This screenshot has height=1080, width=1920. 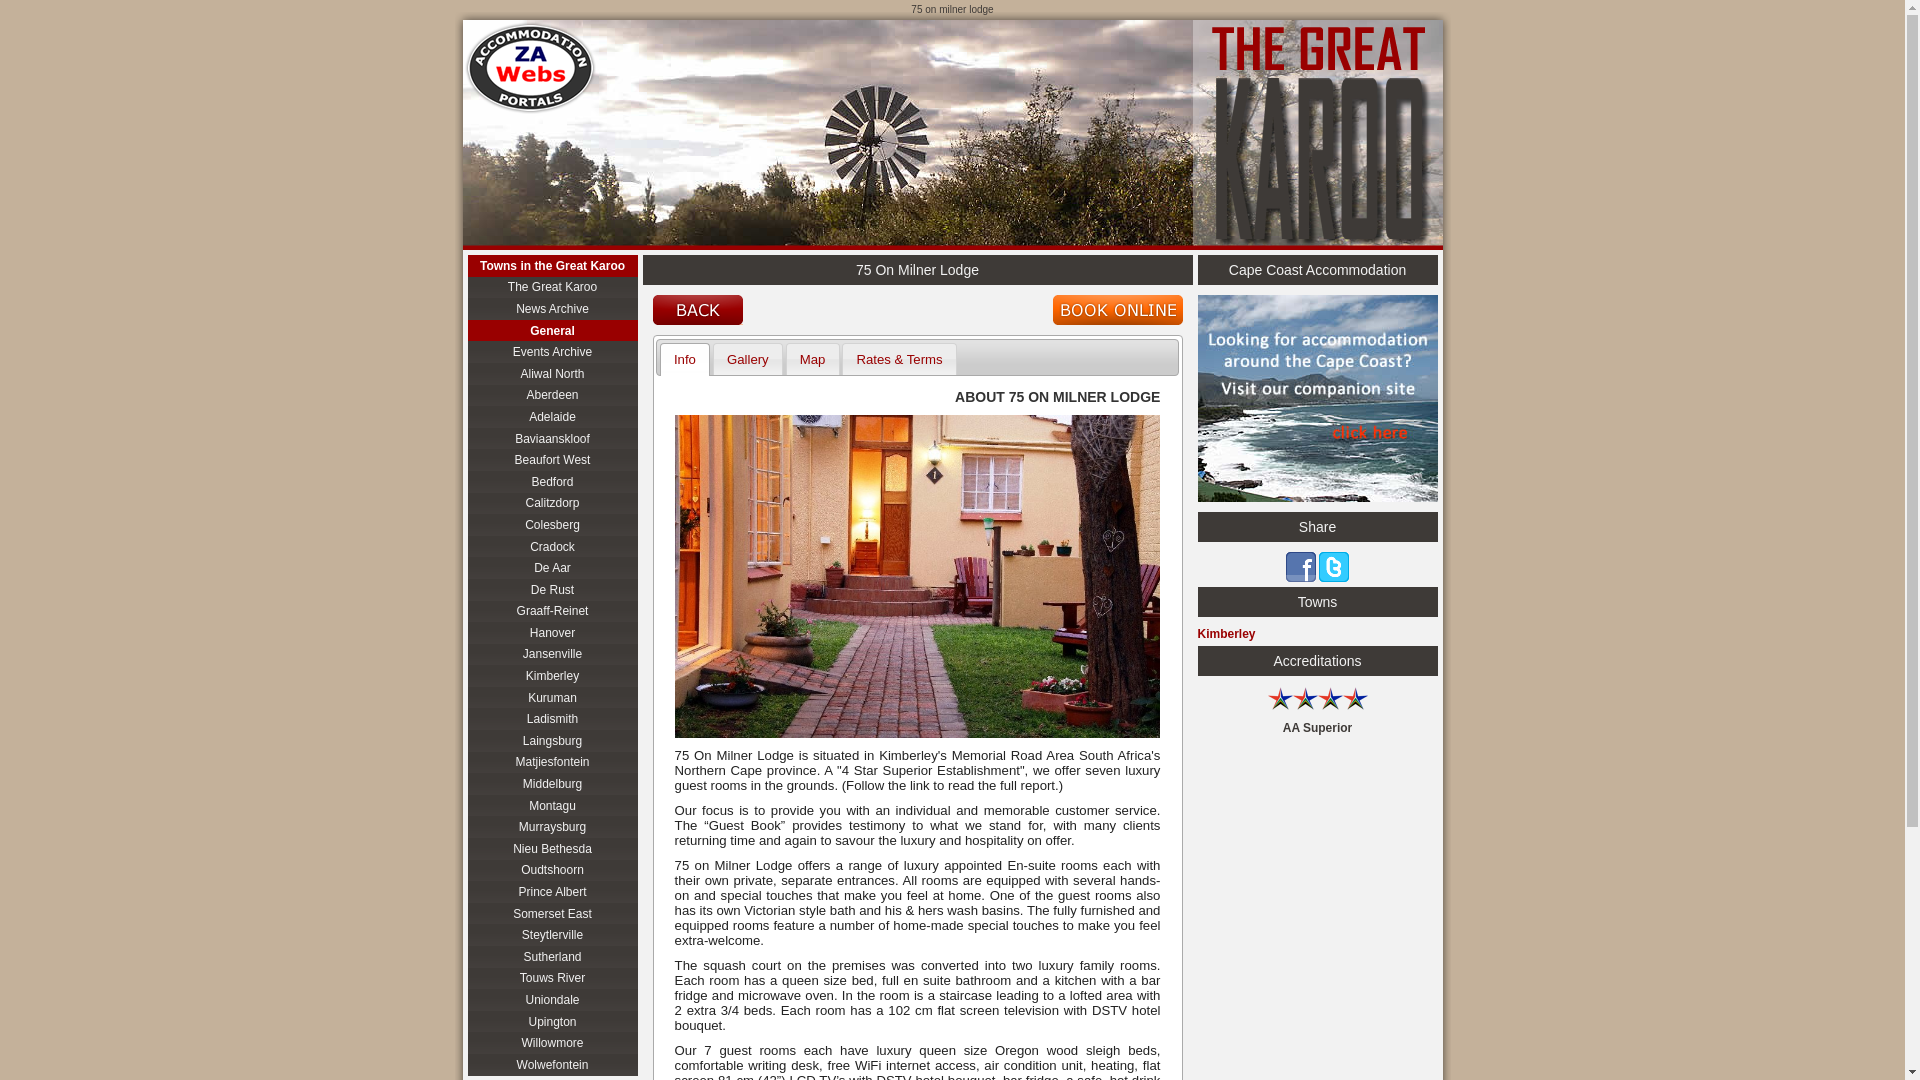 I want to click on Matjiesfontein, so click(x=552, y=762).